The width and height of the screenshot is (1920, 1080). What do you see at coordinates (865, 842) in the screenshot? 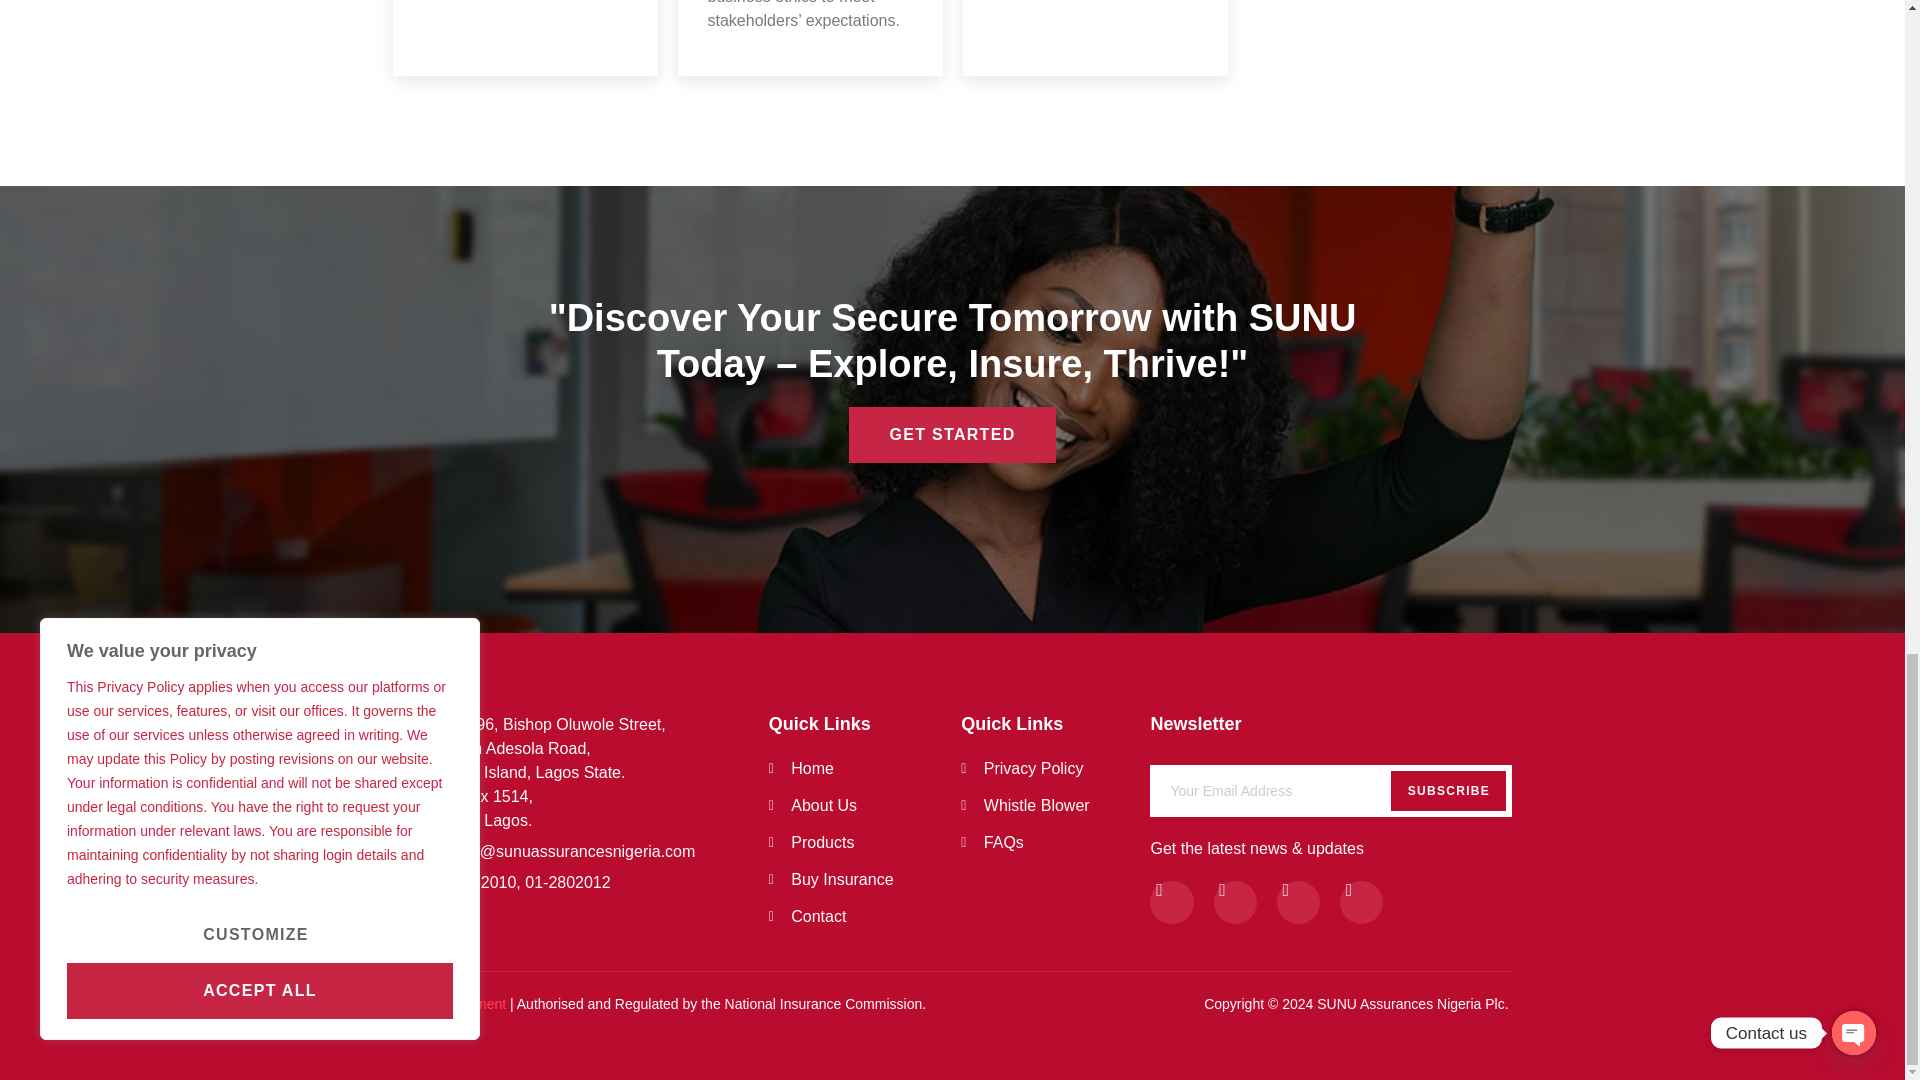
I see `GET STARTED` at bounding box center [865, 842].